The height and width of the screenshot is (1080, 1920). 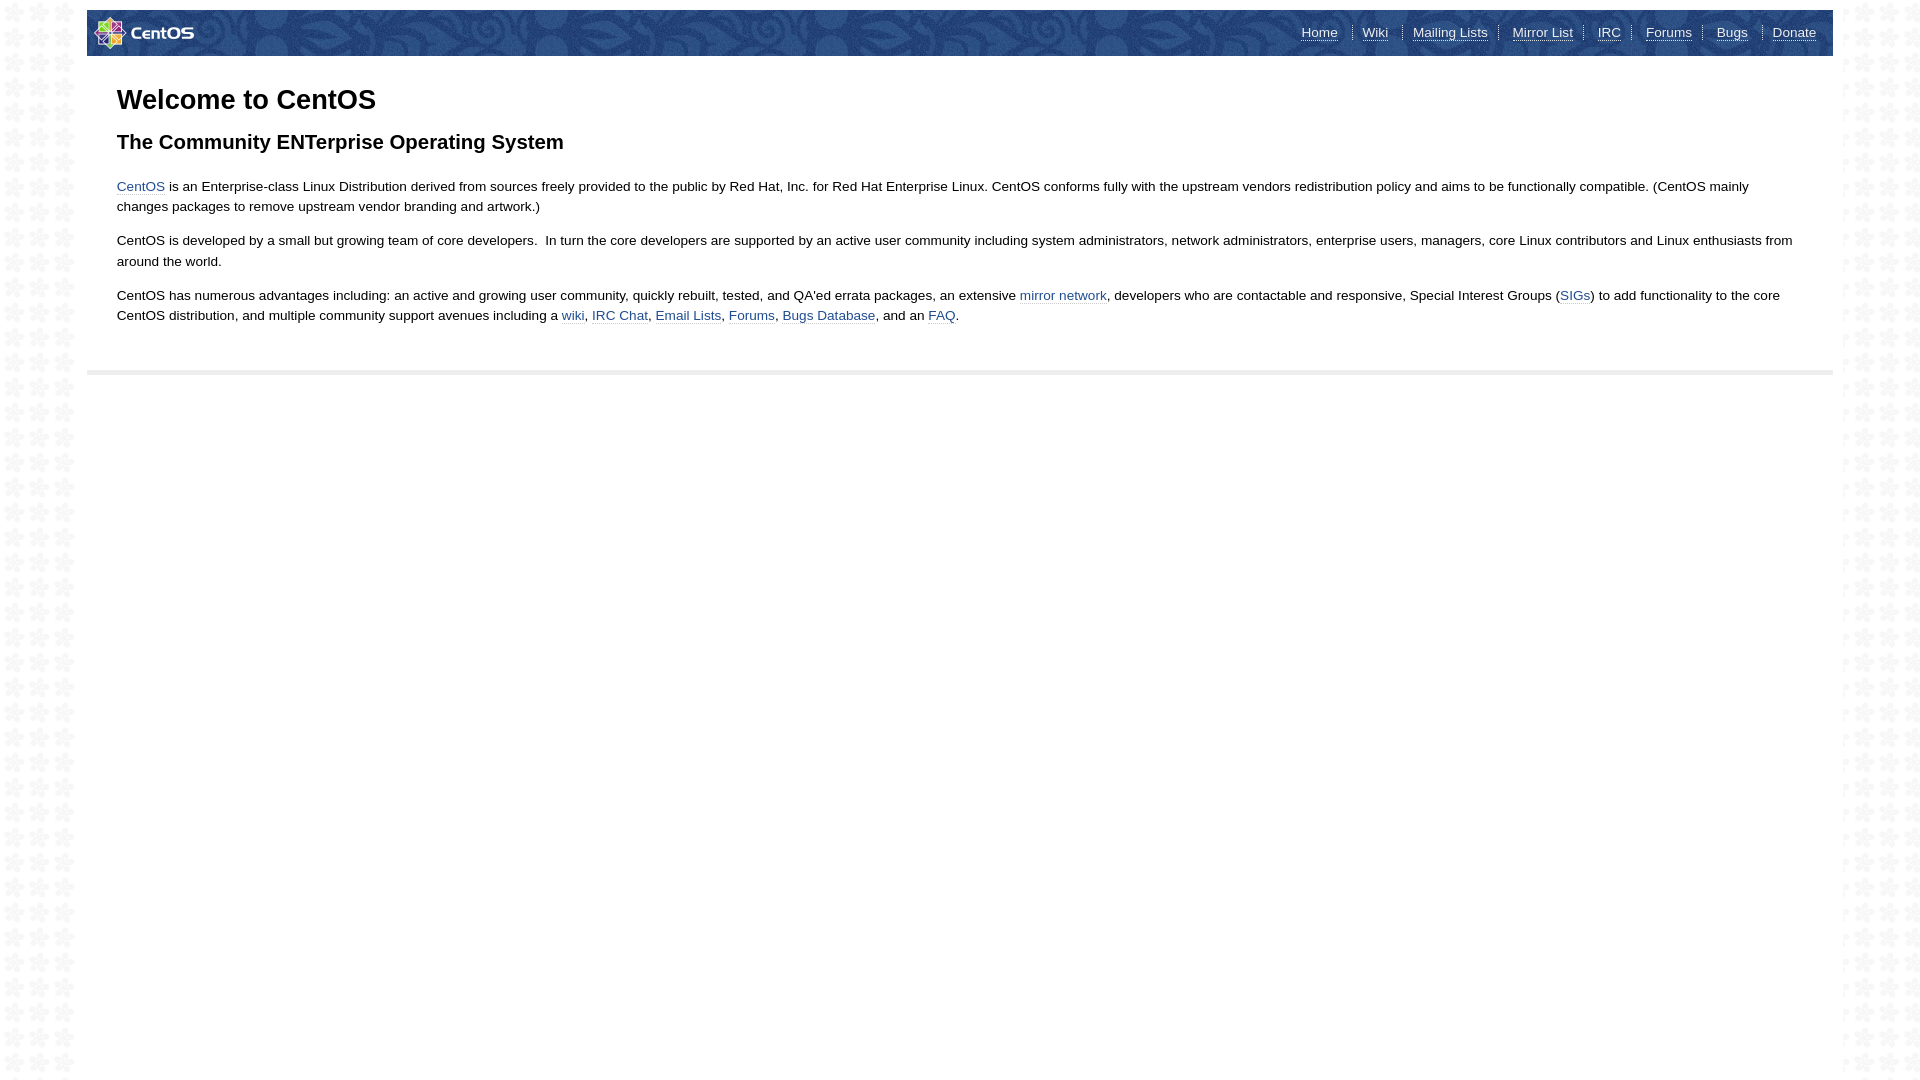 I want to click on IRC, so click(x=1610, y=33).